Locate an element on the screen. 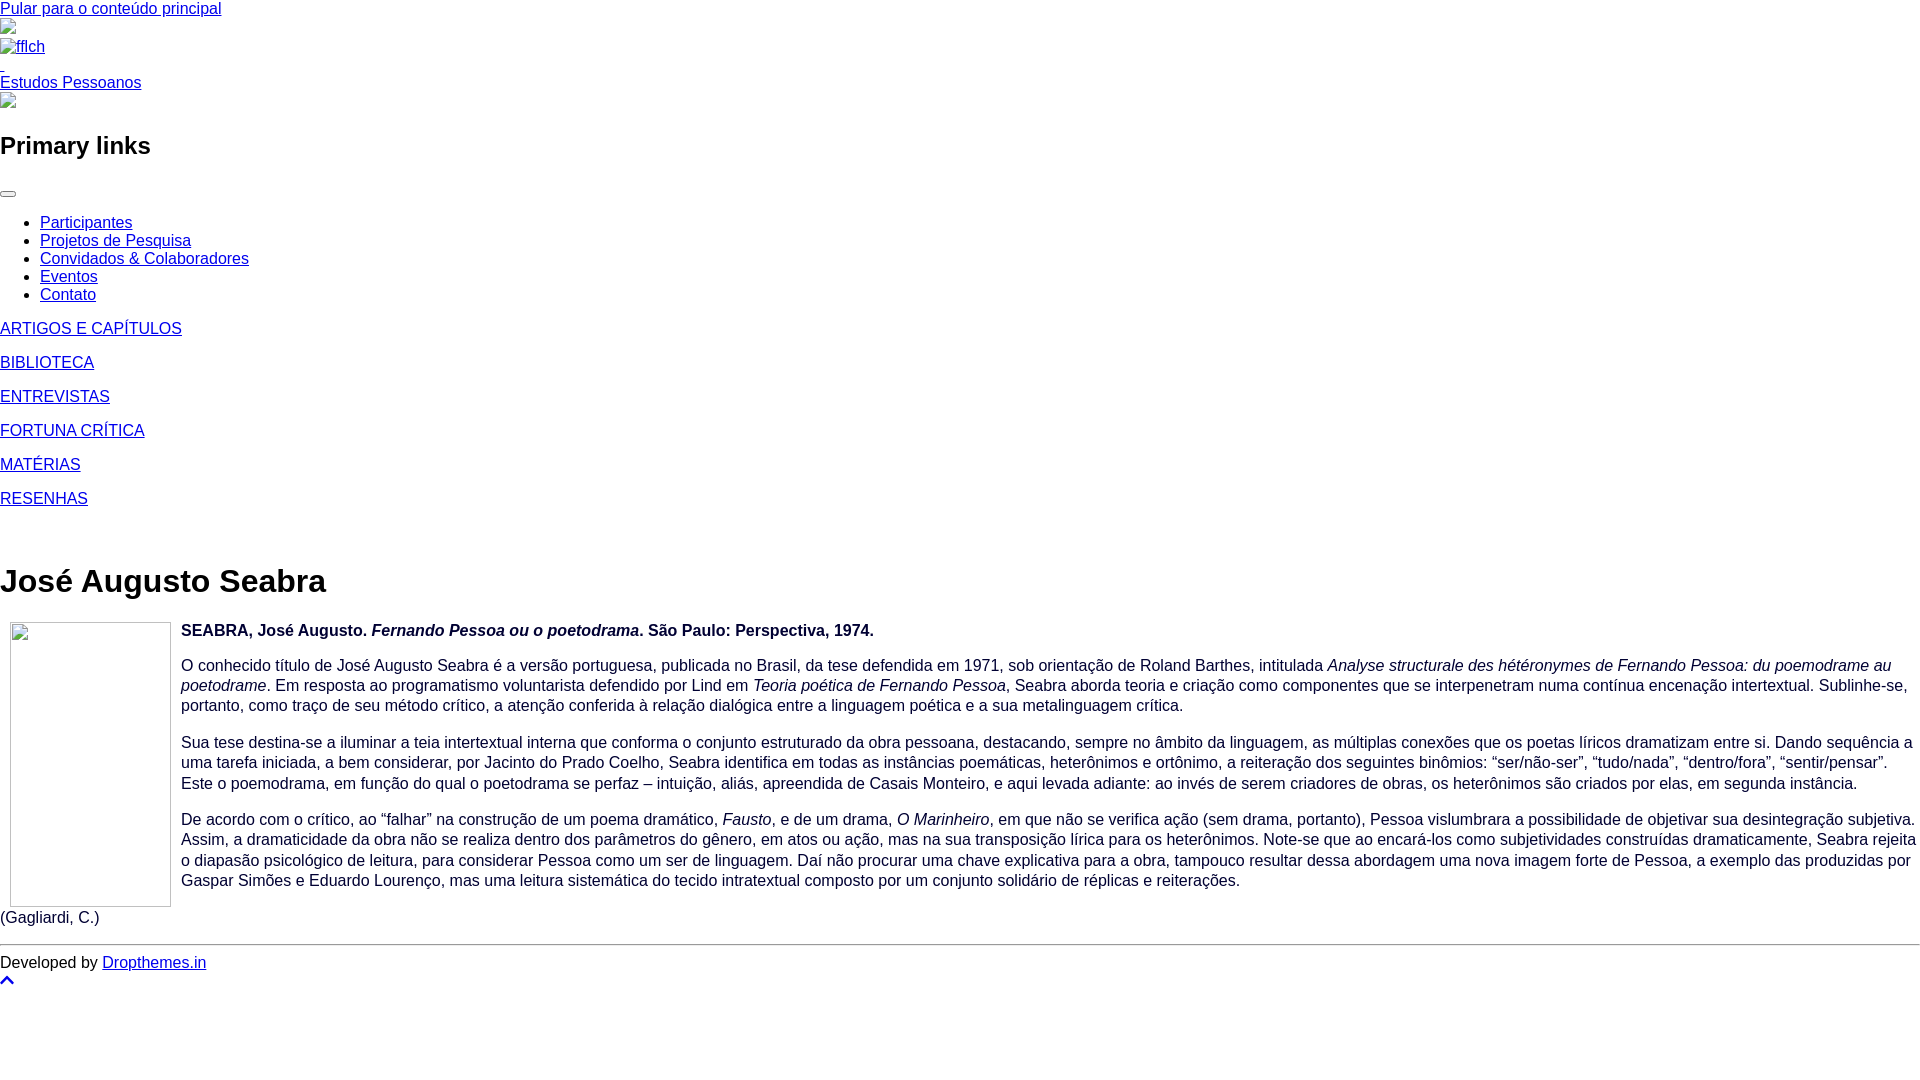 The image size is (1920, 1080). RESENHAS is located at coordinates (44, 498).